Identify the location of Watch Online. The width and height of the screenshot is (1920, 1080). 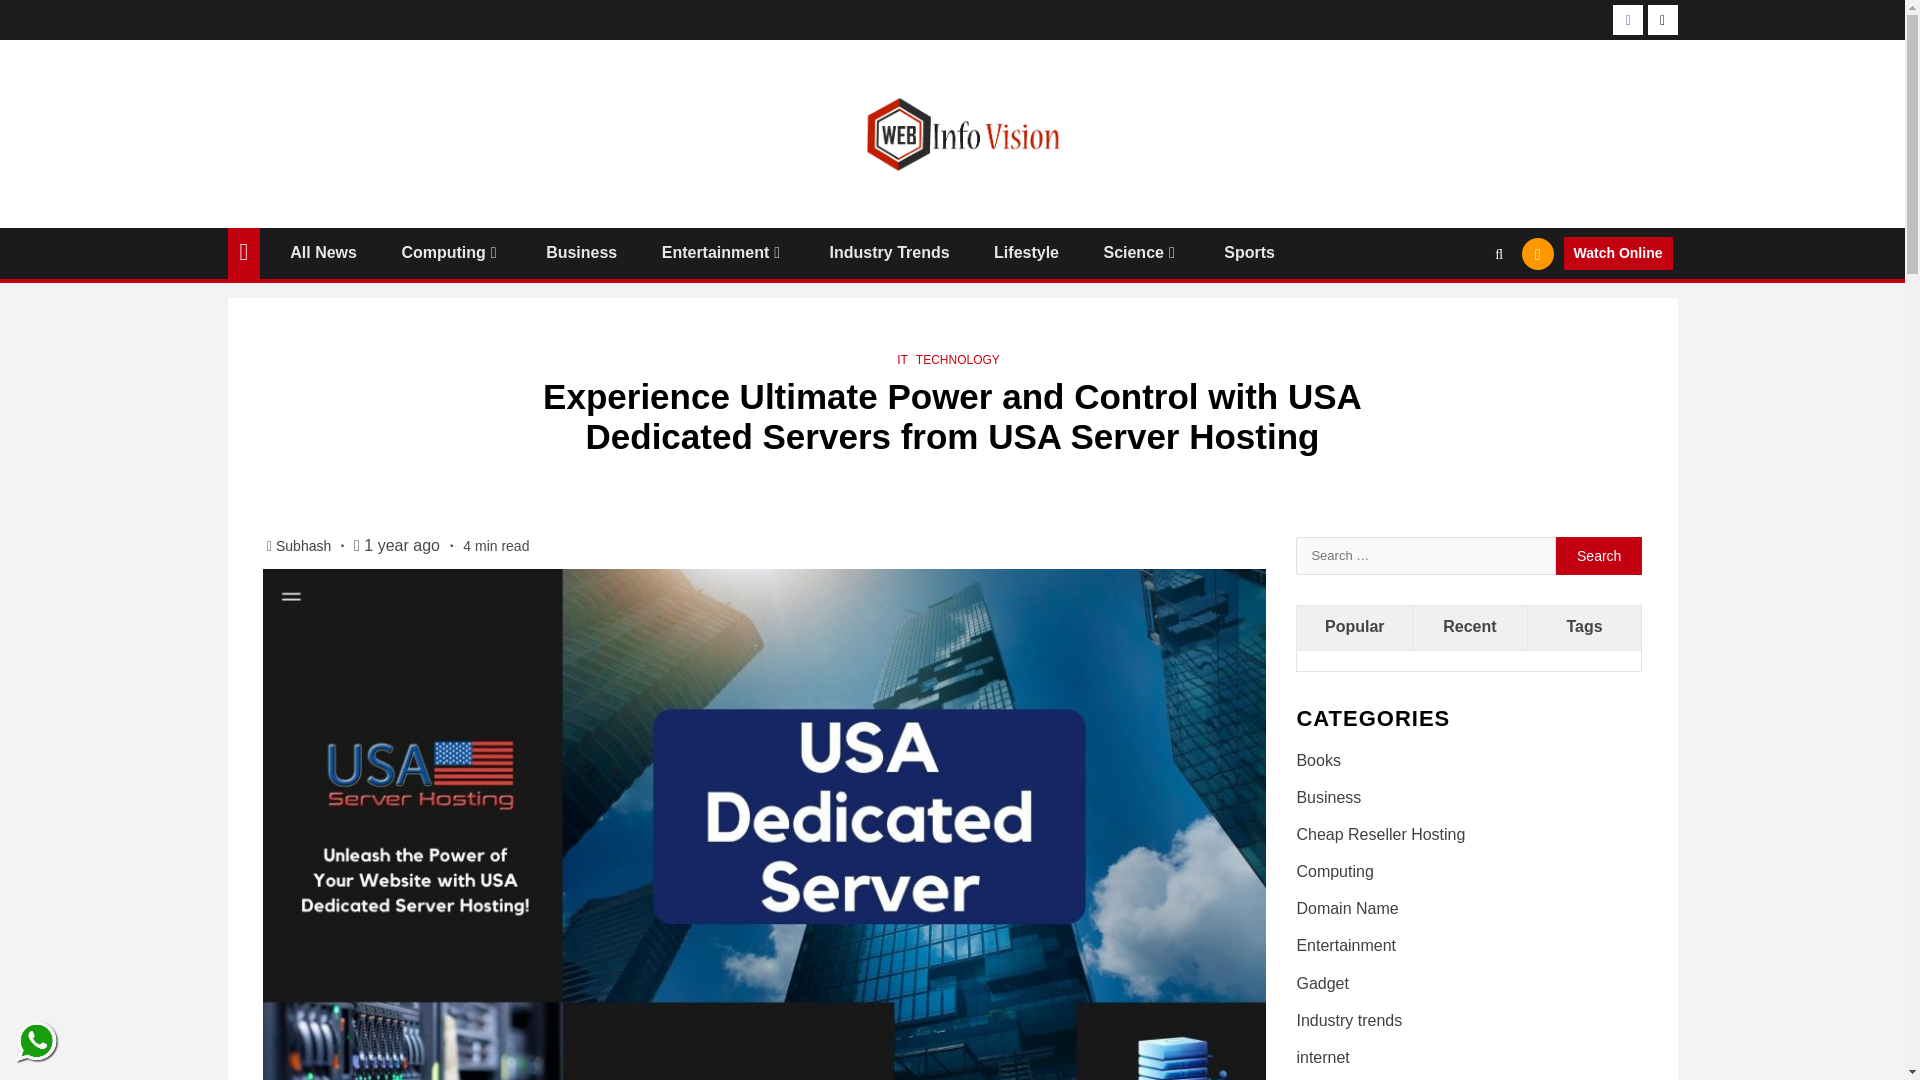
(1618, 254).